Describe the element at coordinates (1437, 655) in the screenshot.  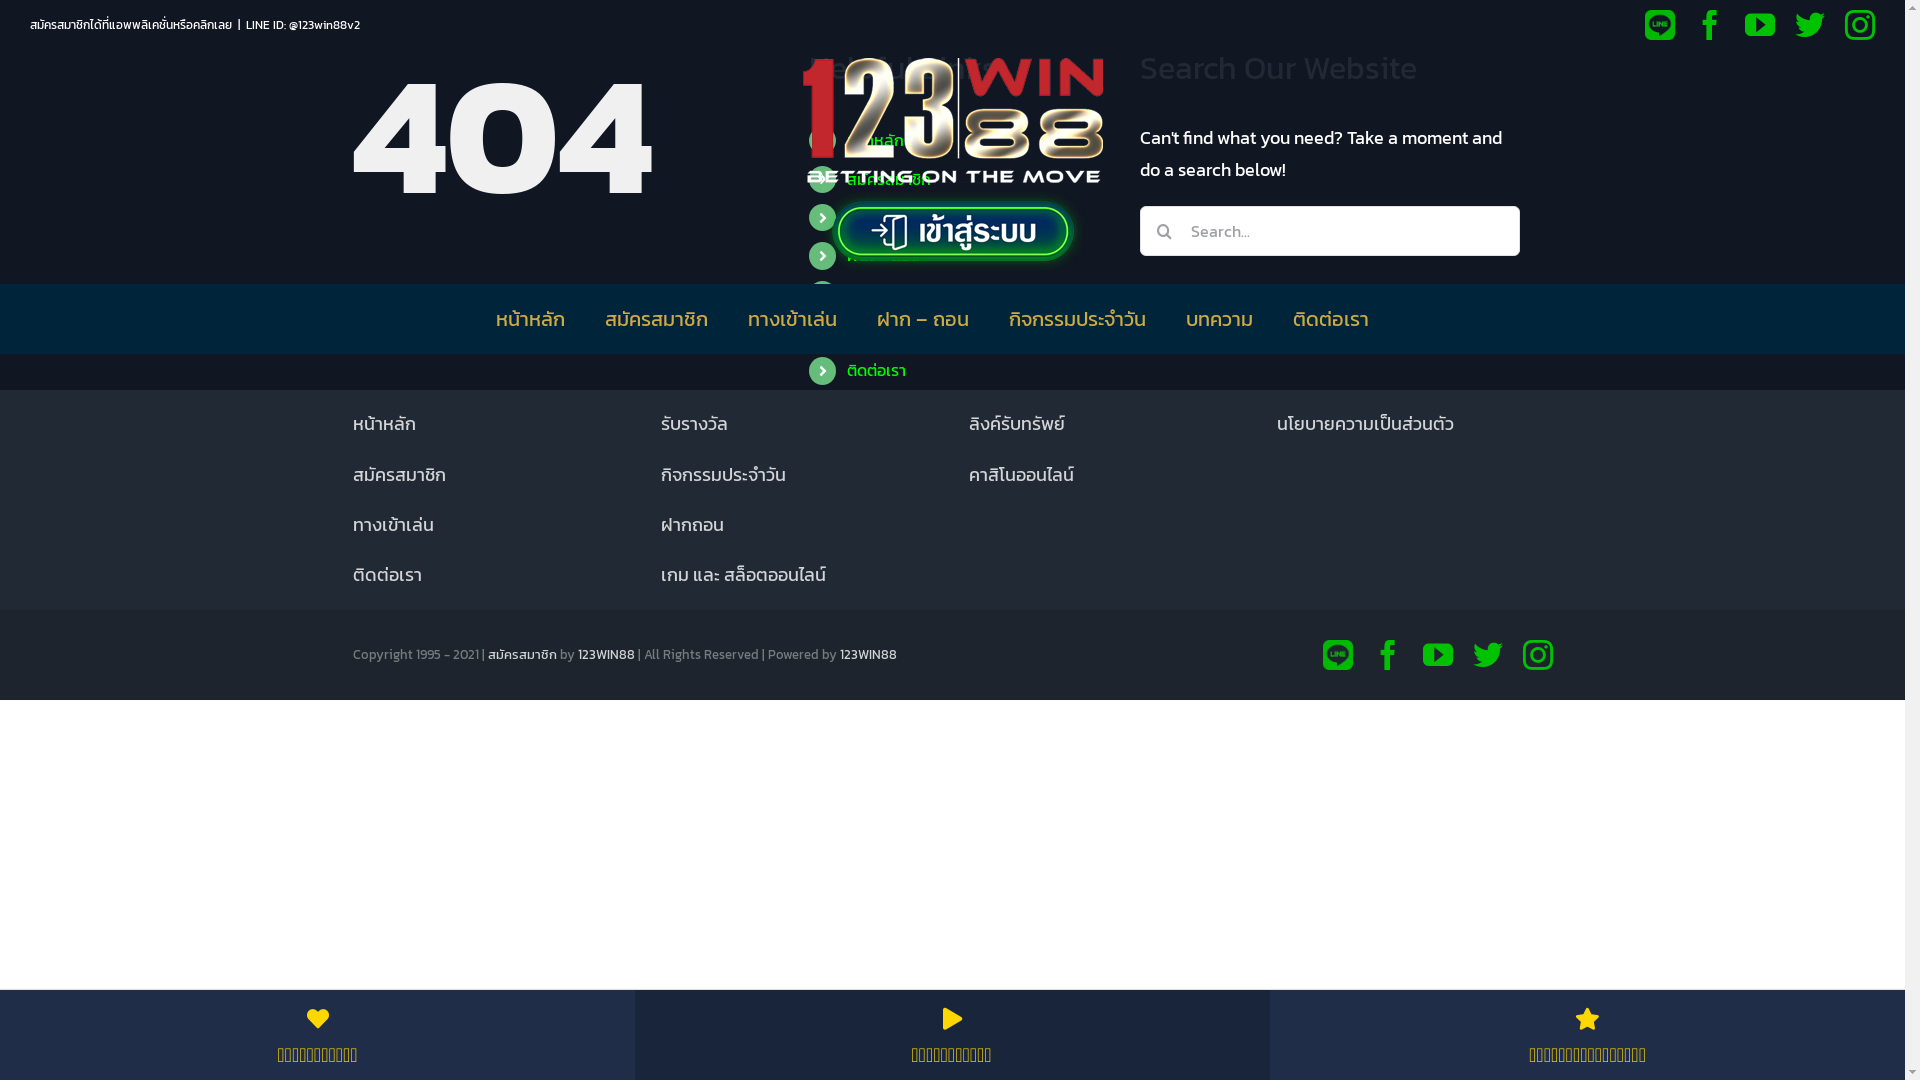
I see `YouTube` at that location.